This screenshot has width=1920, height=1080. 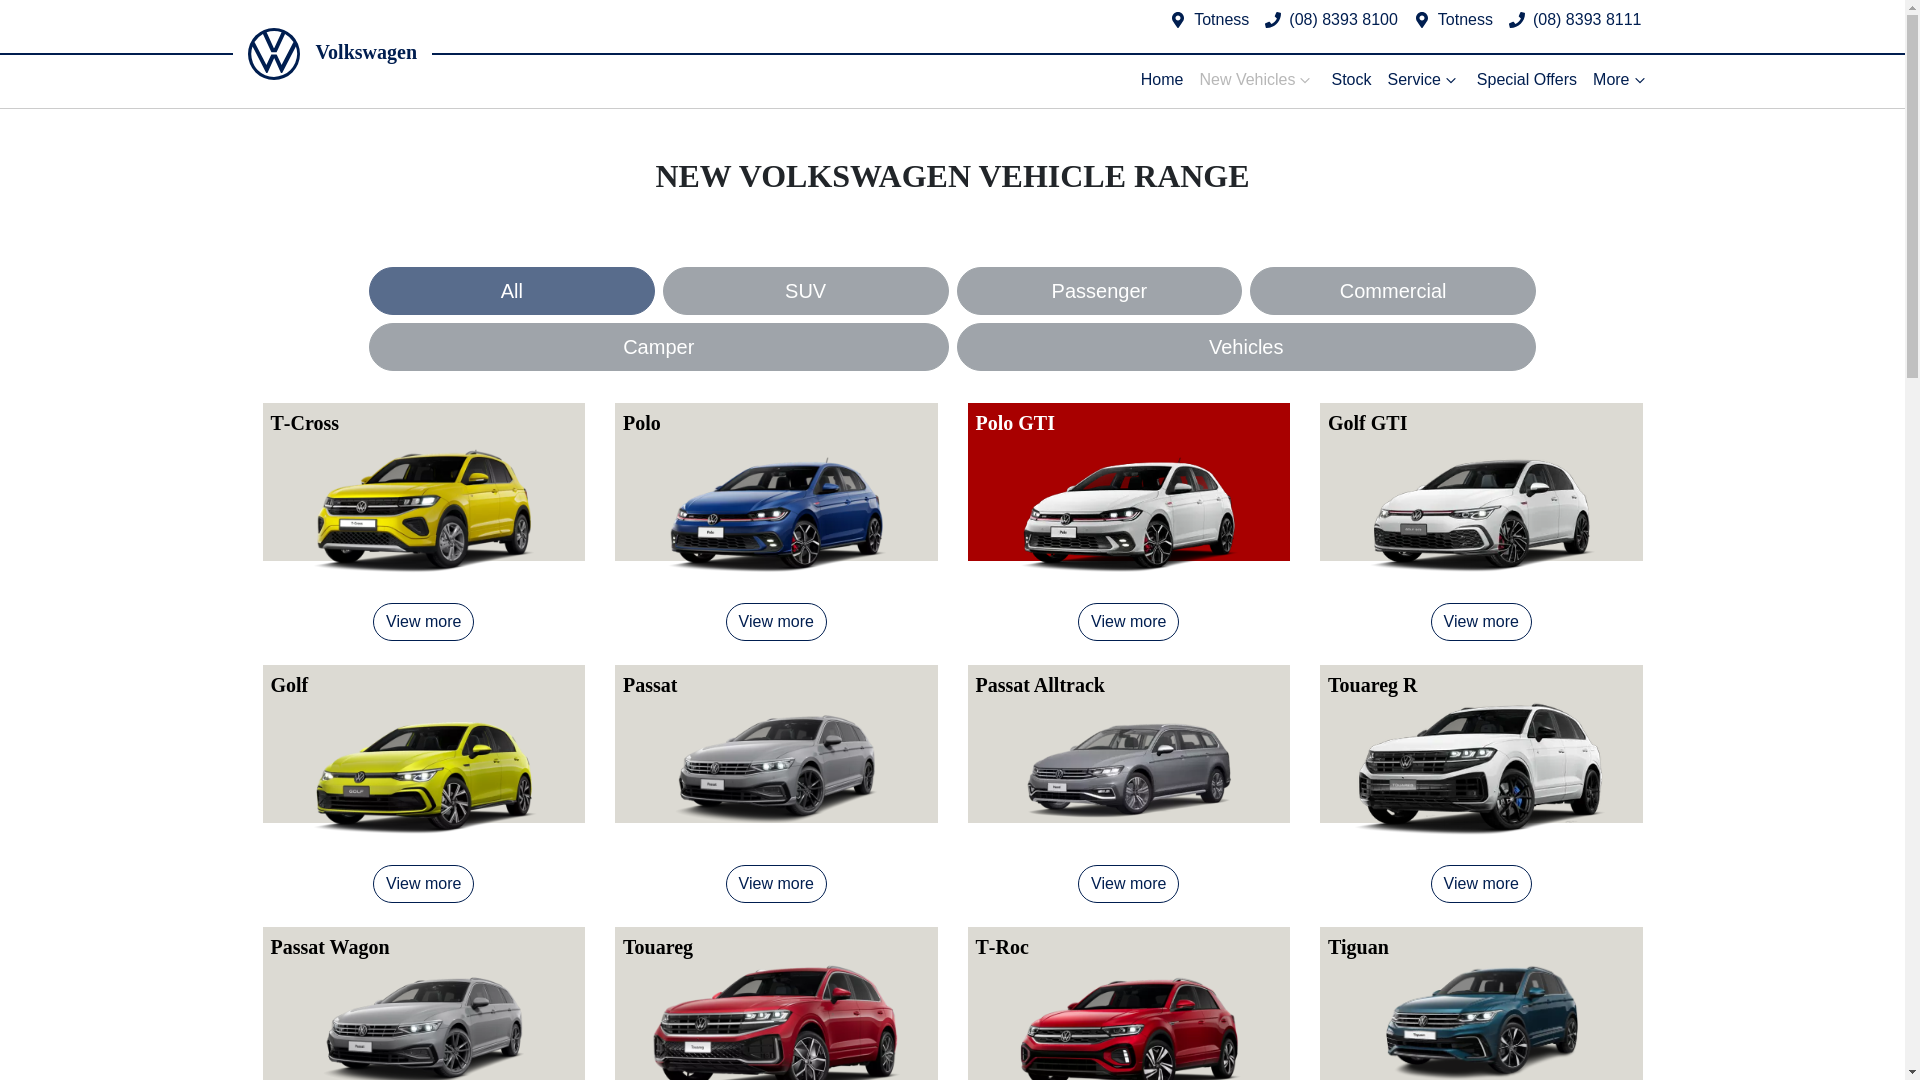 What do you see at coordinates (805, 290) in the screenshot?
I see `SUV` at bounding box center [805, 290].